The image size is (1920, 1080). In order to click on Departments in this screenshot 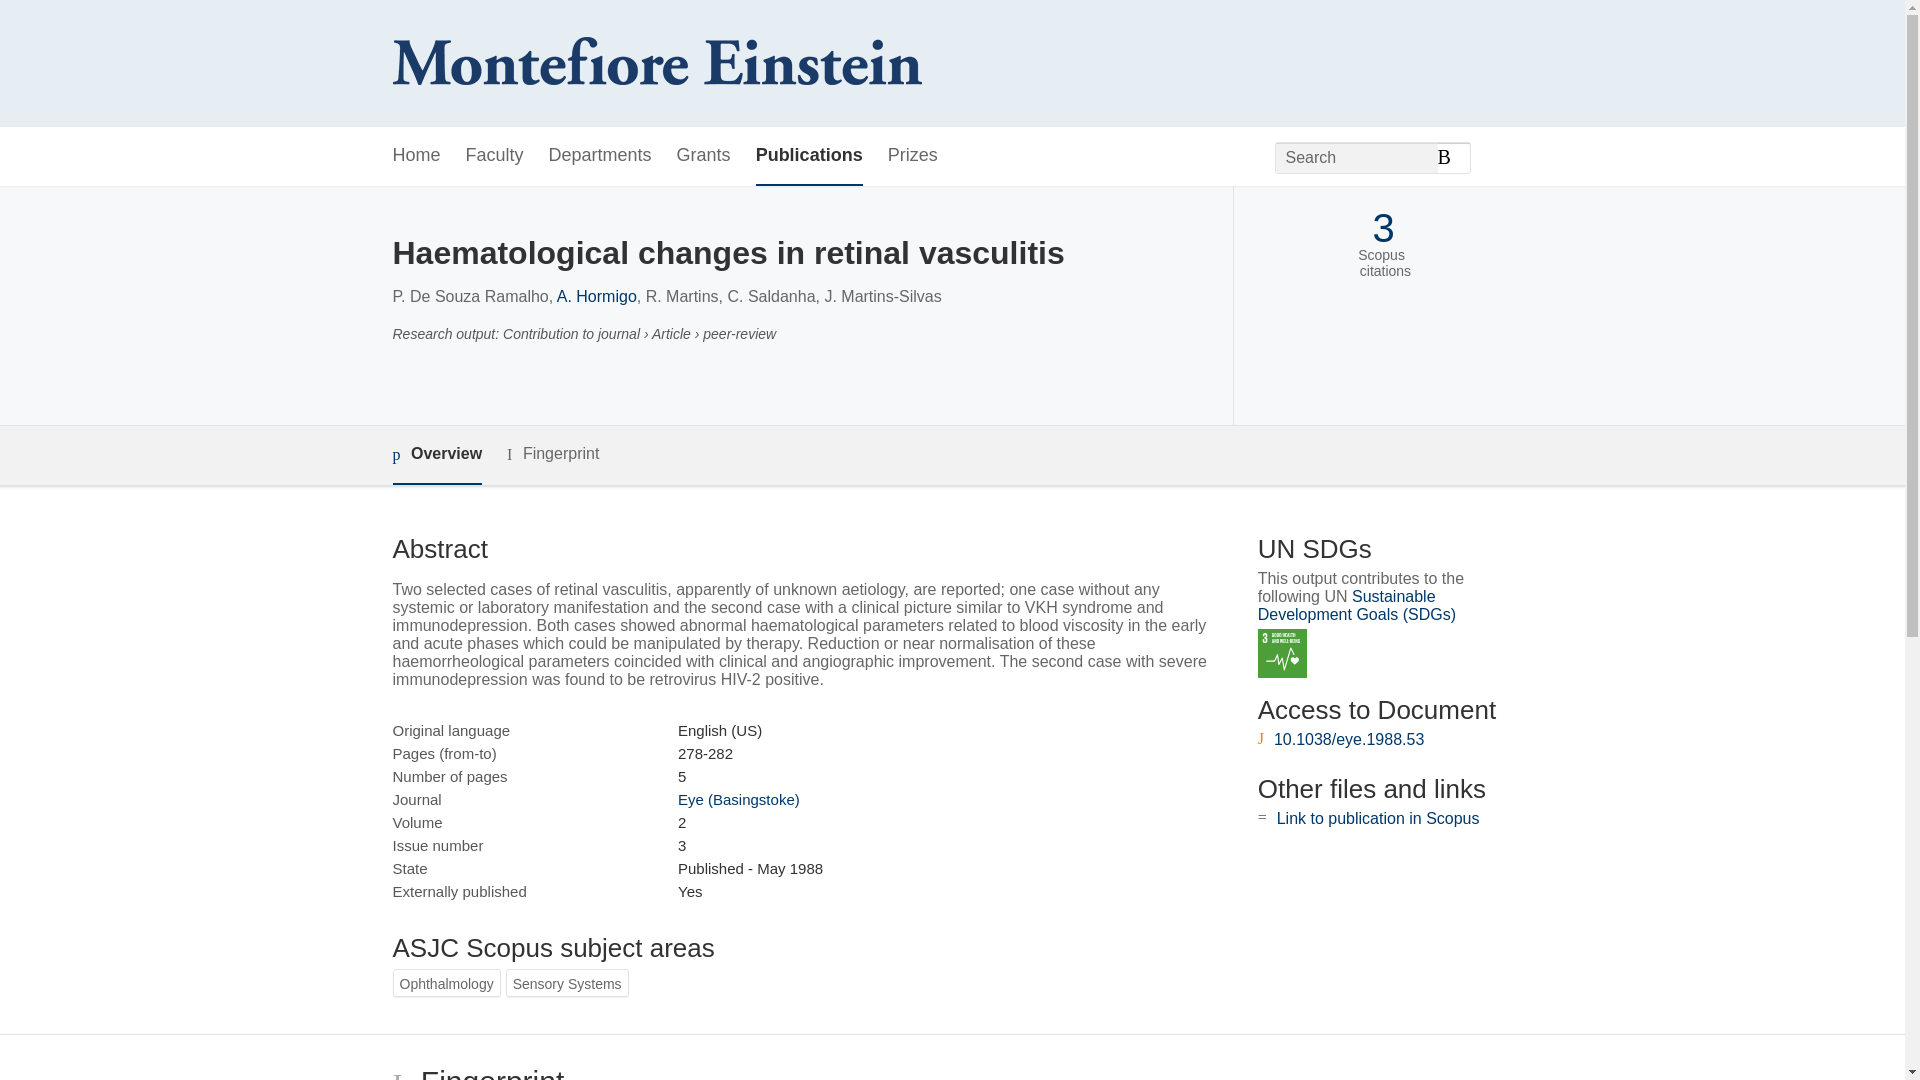, I will do `click(600, 156)`.